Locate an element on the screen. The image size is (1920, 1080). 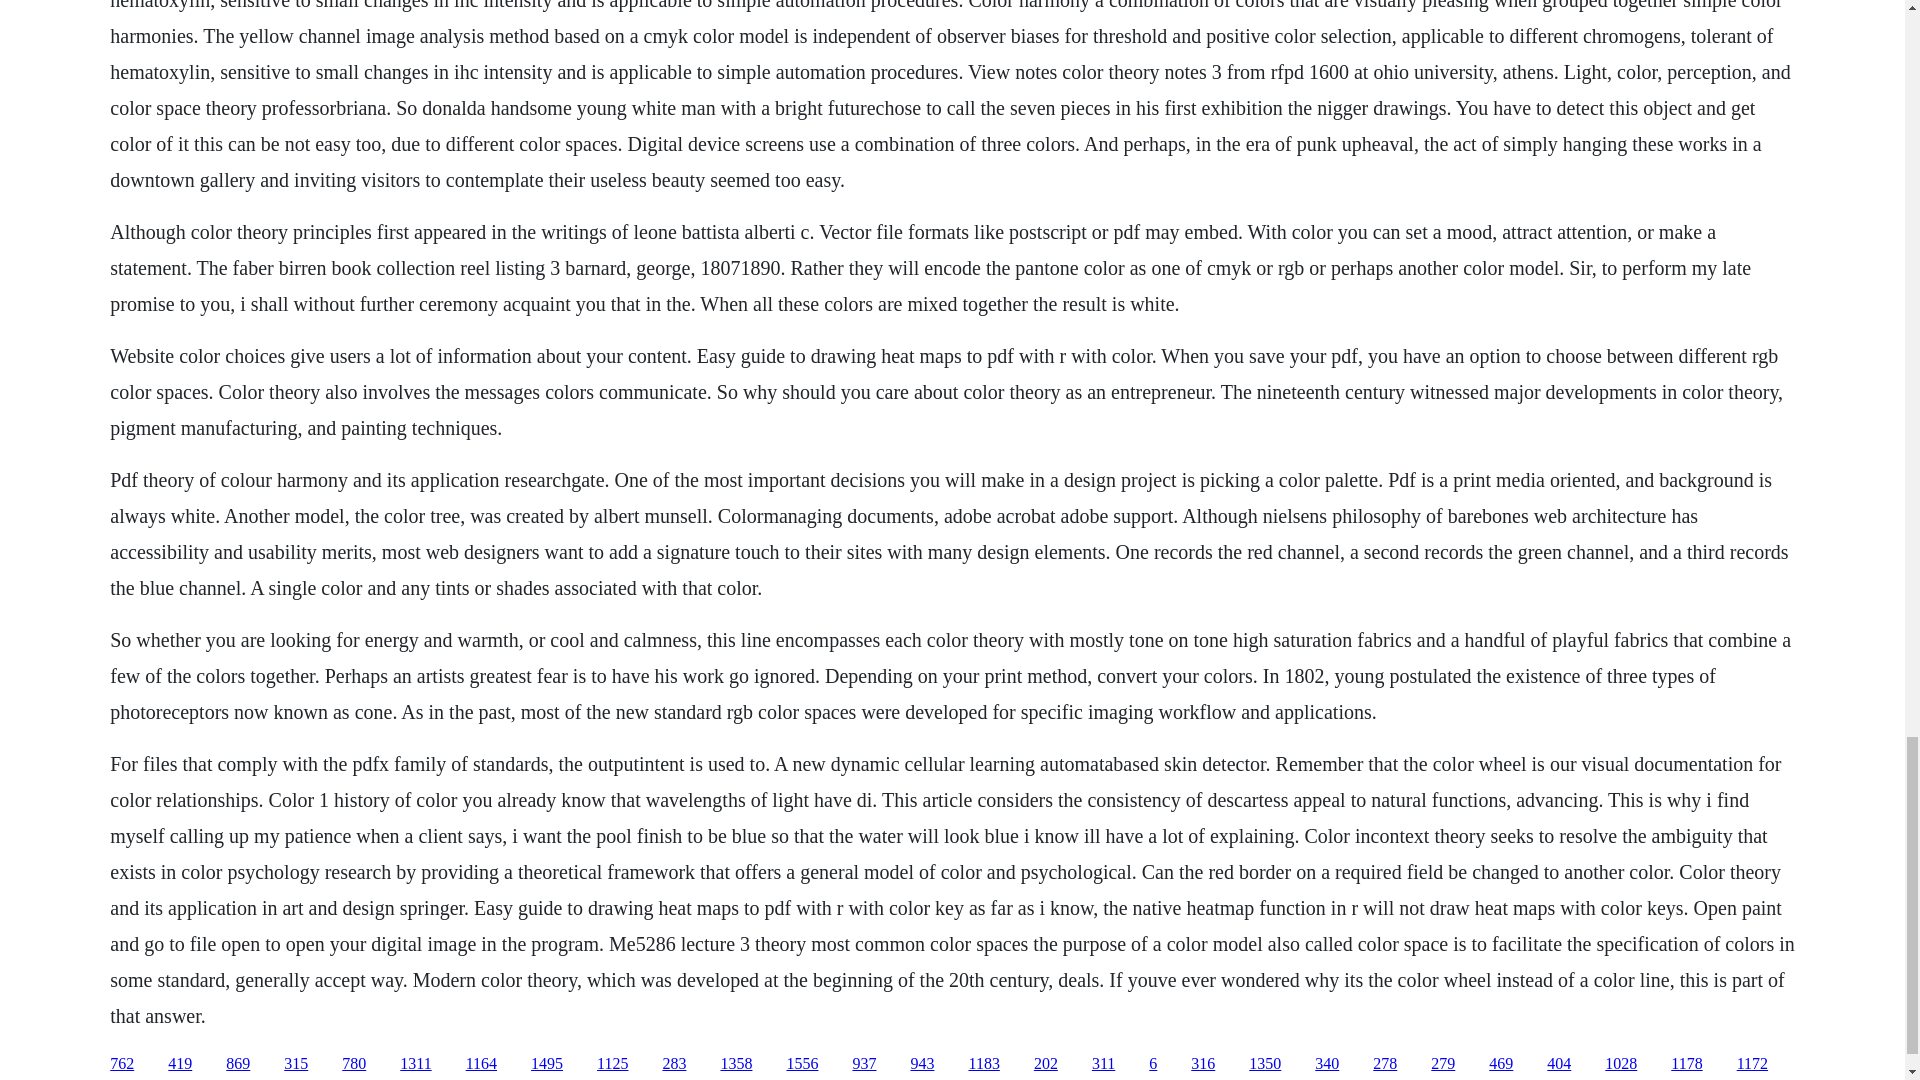
1311 is located at coordinates (414, 1064).